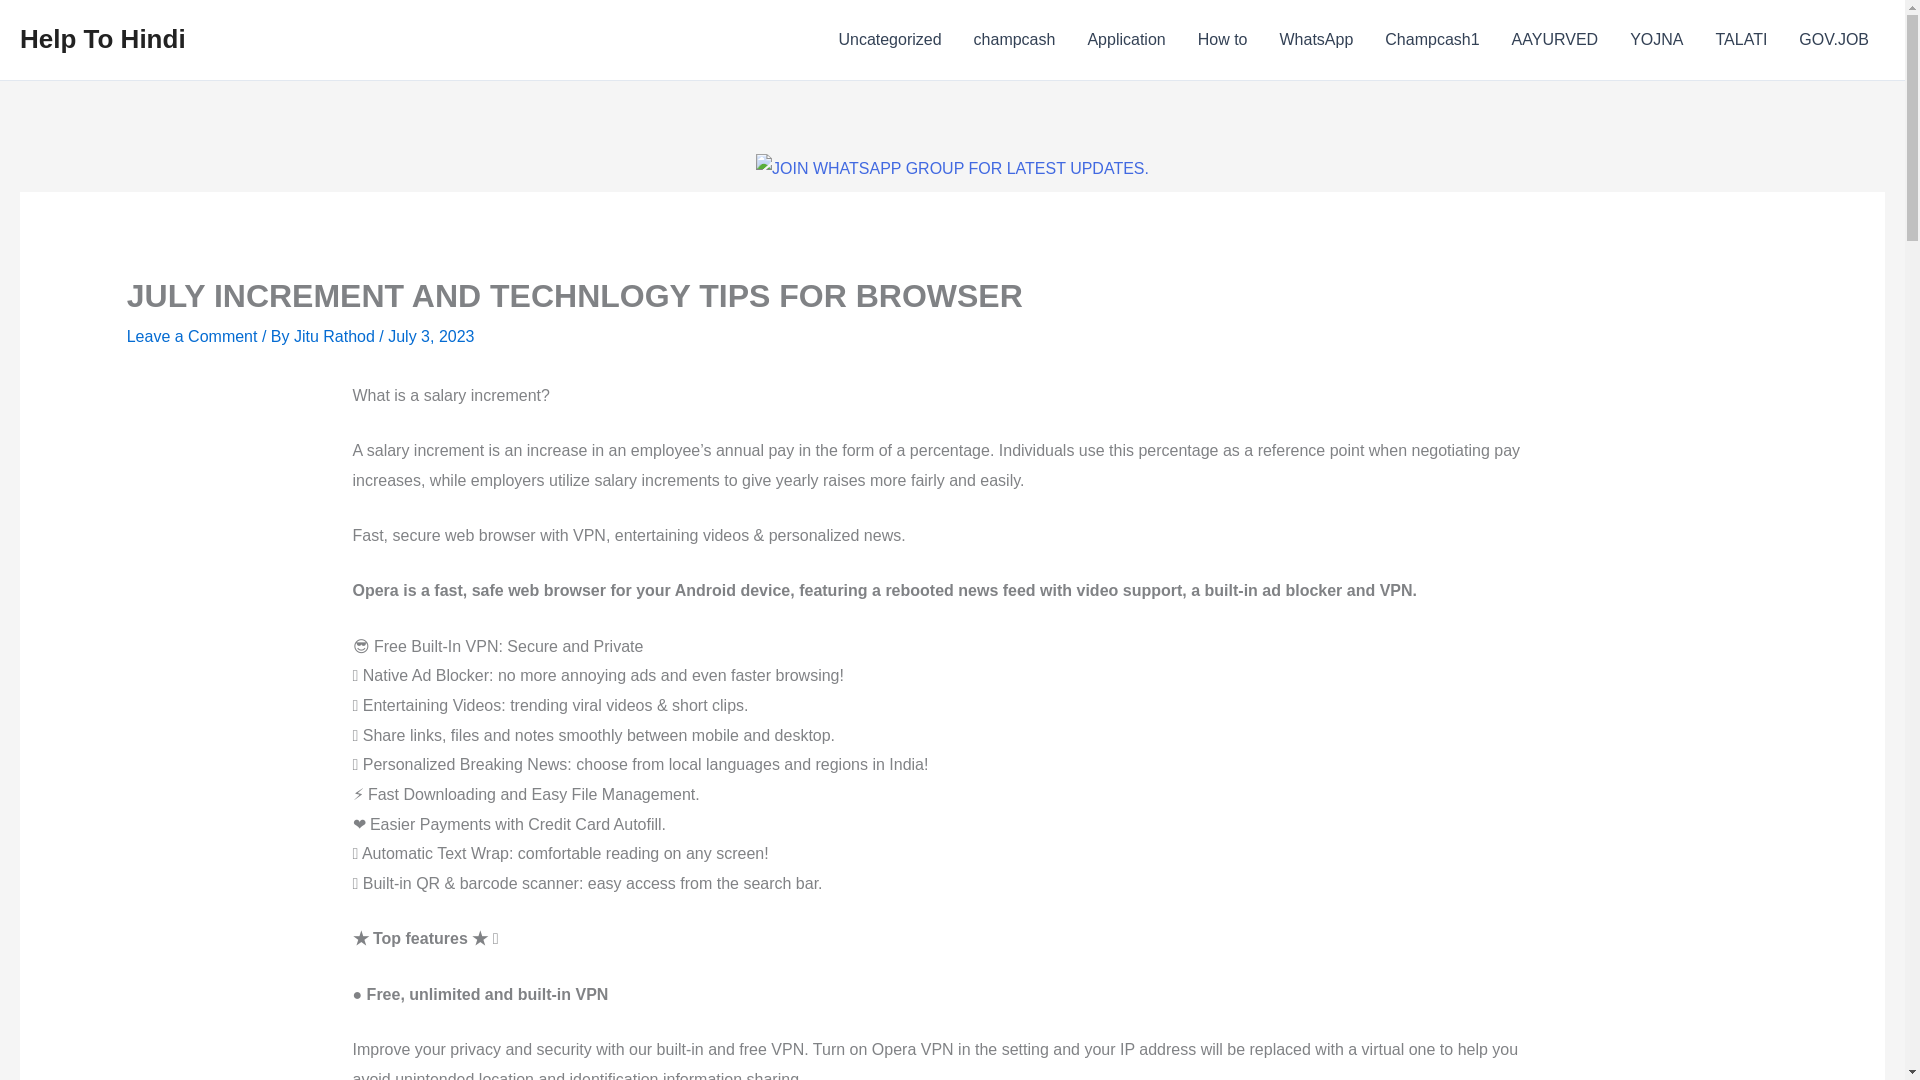 The width and height of the screenshot is (1920, 1080). What do you see at coordinates (1554, 40) in the screenshot?
I see `AAYURVED` at bounding box center [1554, 40].